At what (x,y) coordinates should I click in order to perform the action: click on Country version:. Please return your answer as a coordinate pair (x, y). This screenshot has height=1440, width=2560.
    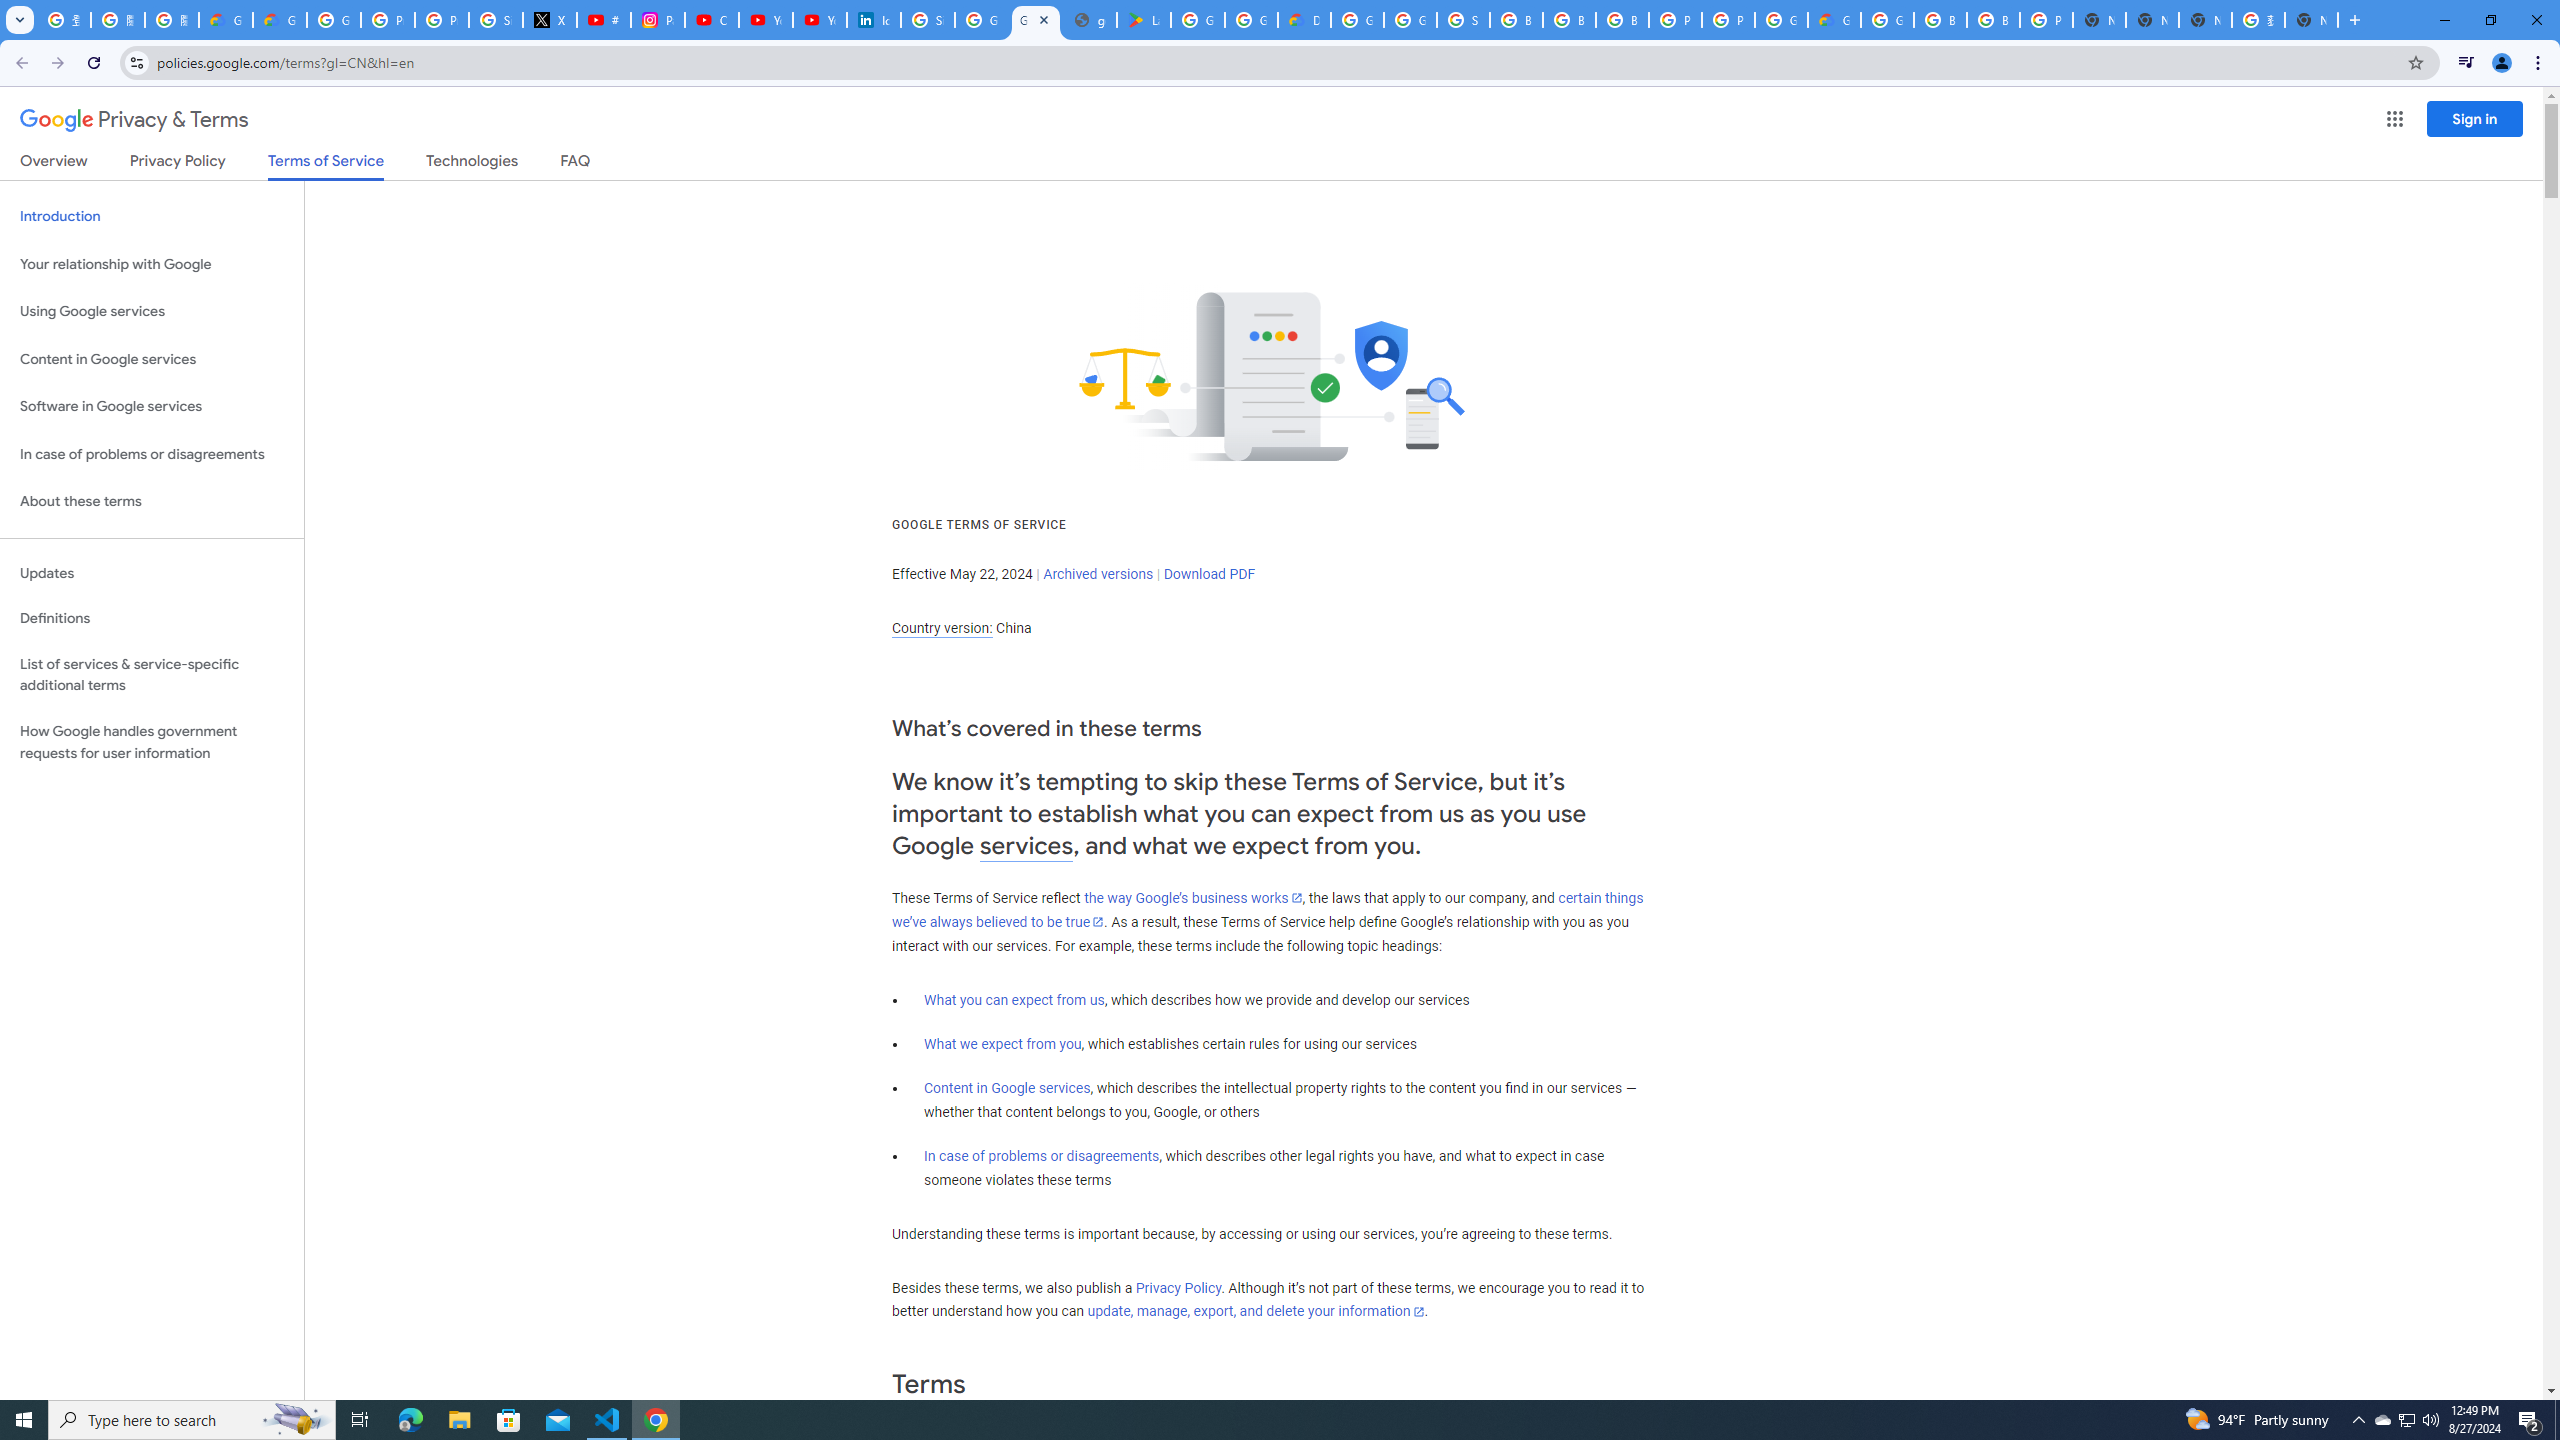
    Looking at the image, I should click on (942, 628).